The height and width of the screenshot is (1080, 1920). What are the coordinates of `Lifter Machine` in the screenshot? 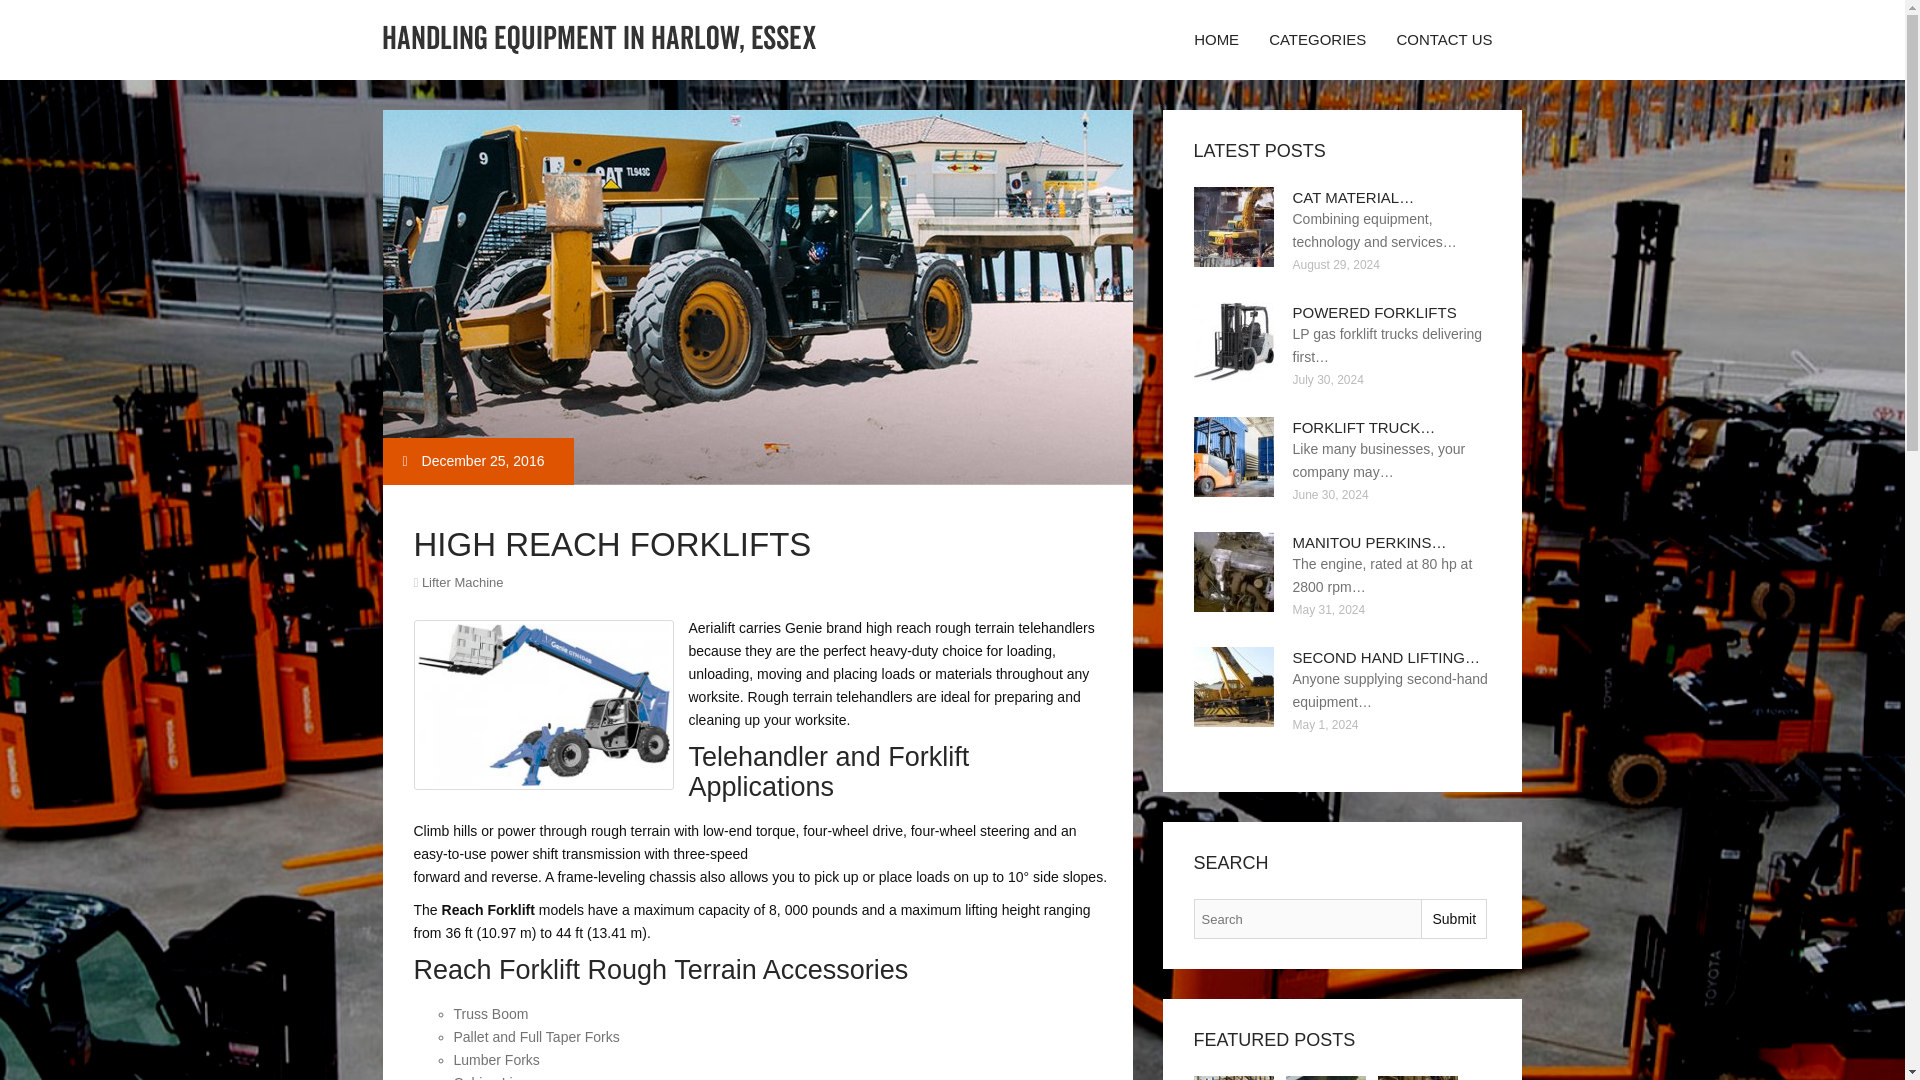 It's located at (462, 582).